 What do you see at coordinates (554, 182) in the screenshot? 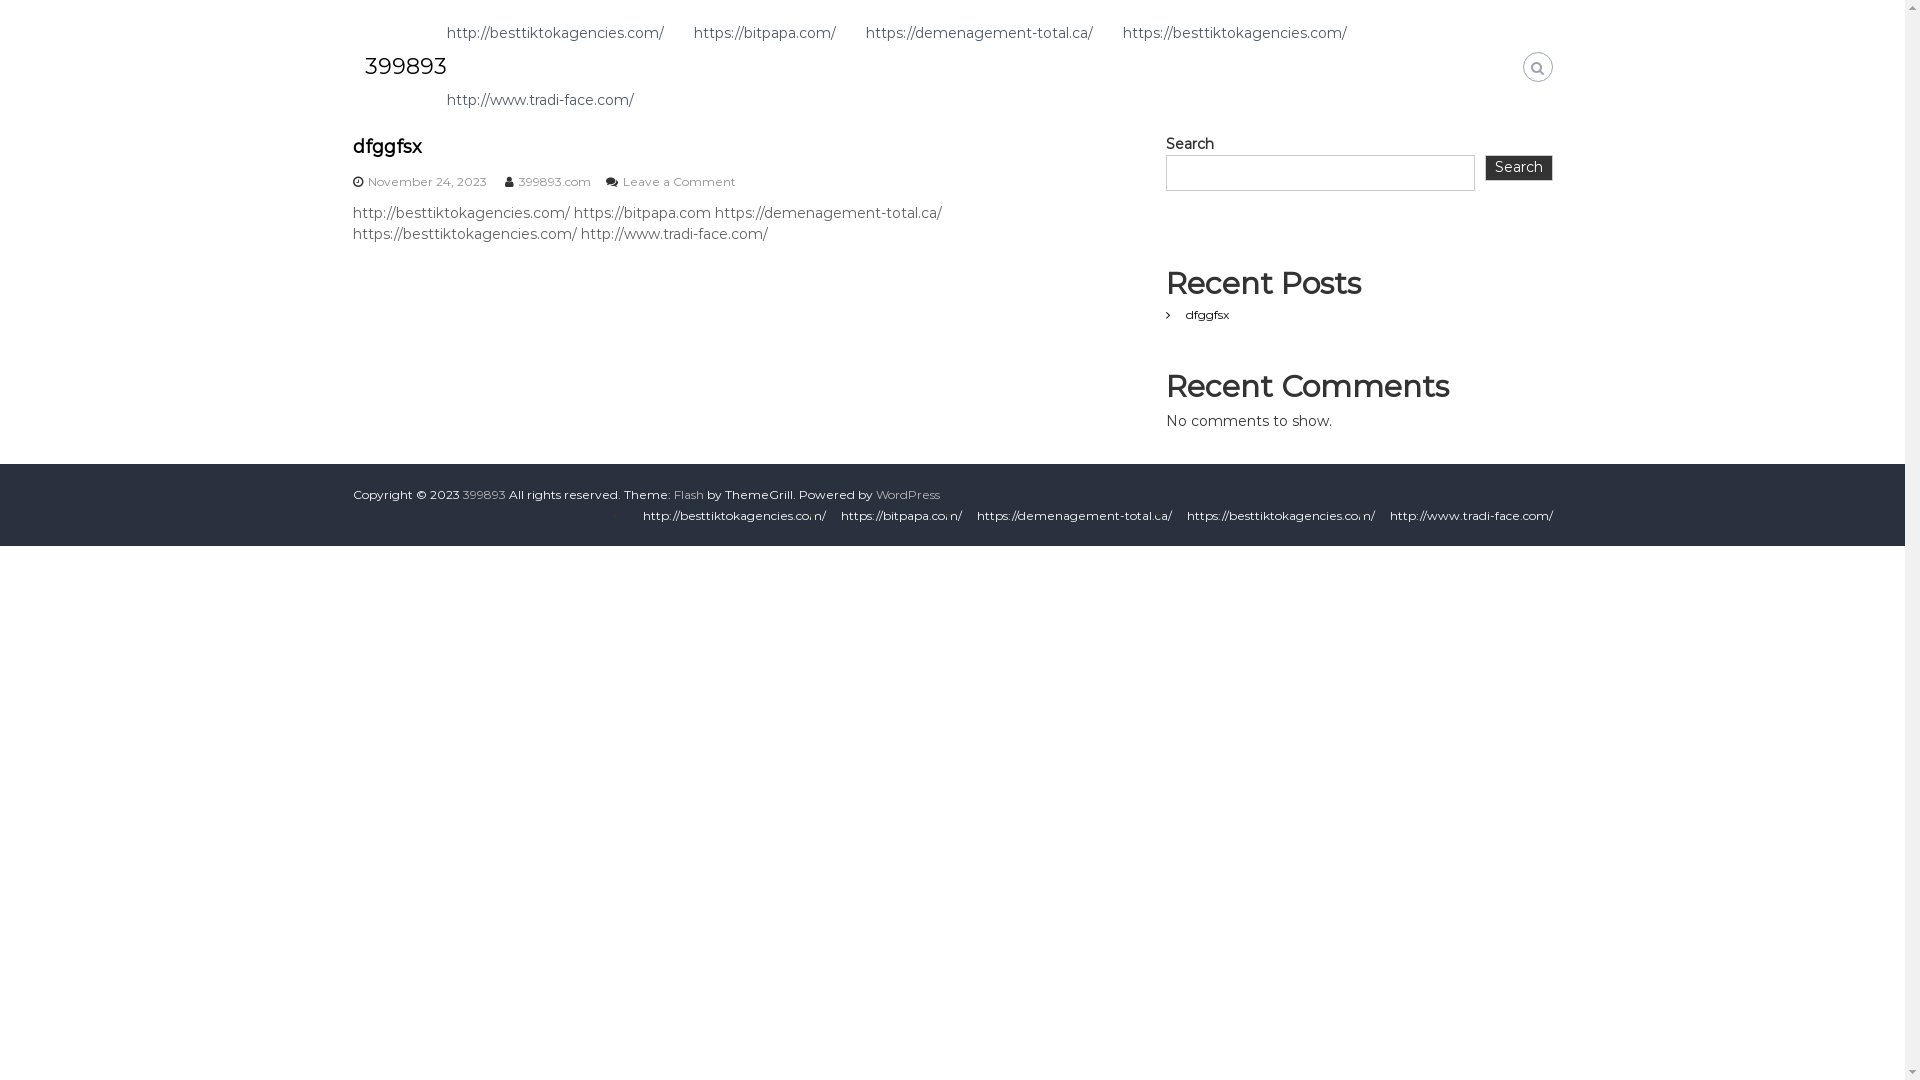
I see `399893.com` at bounding box center [554, 182].